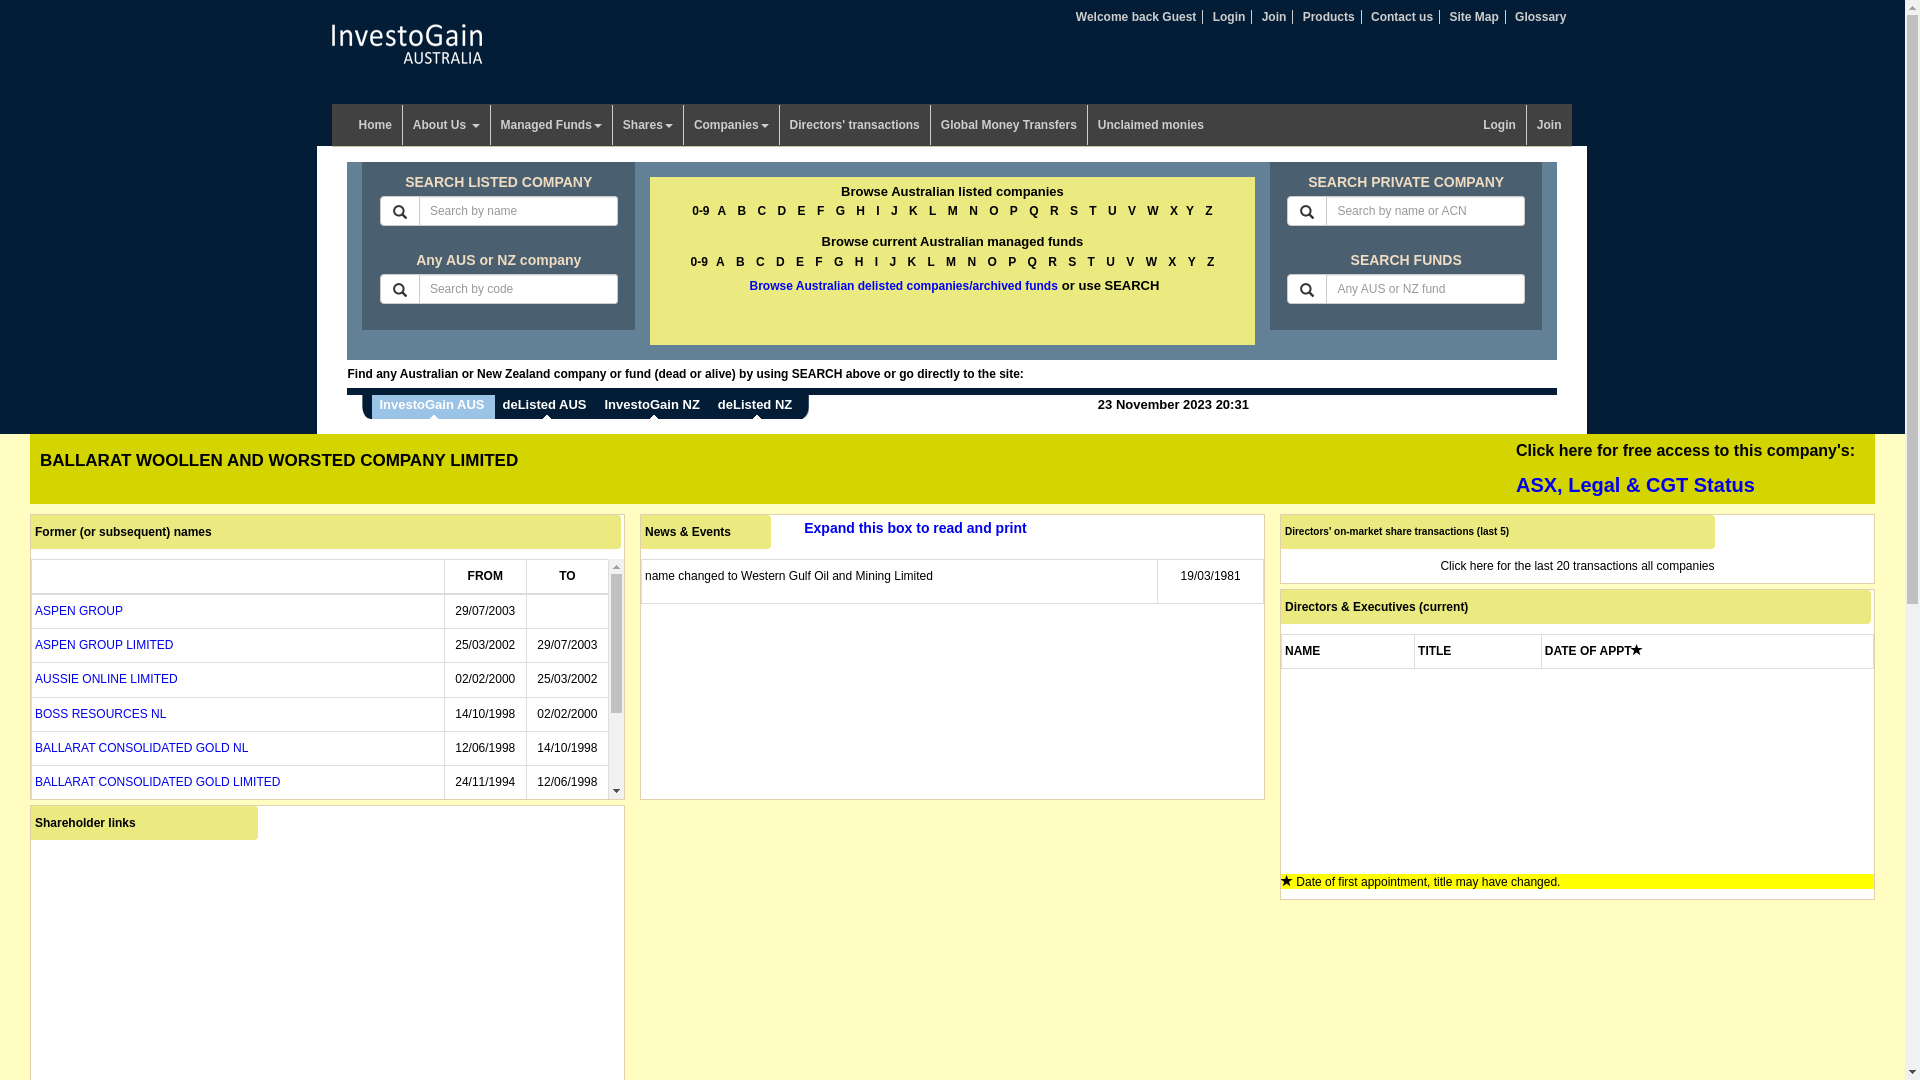 This screenshot has height=1080, width=1920. Describe the element at coordinates (1092, 211) in the screenshot. I see `T` at that location.